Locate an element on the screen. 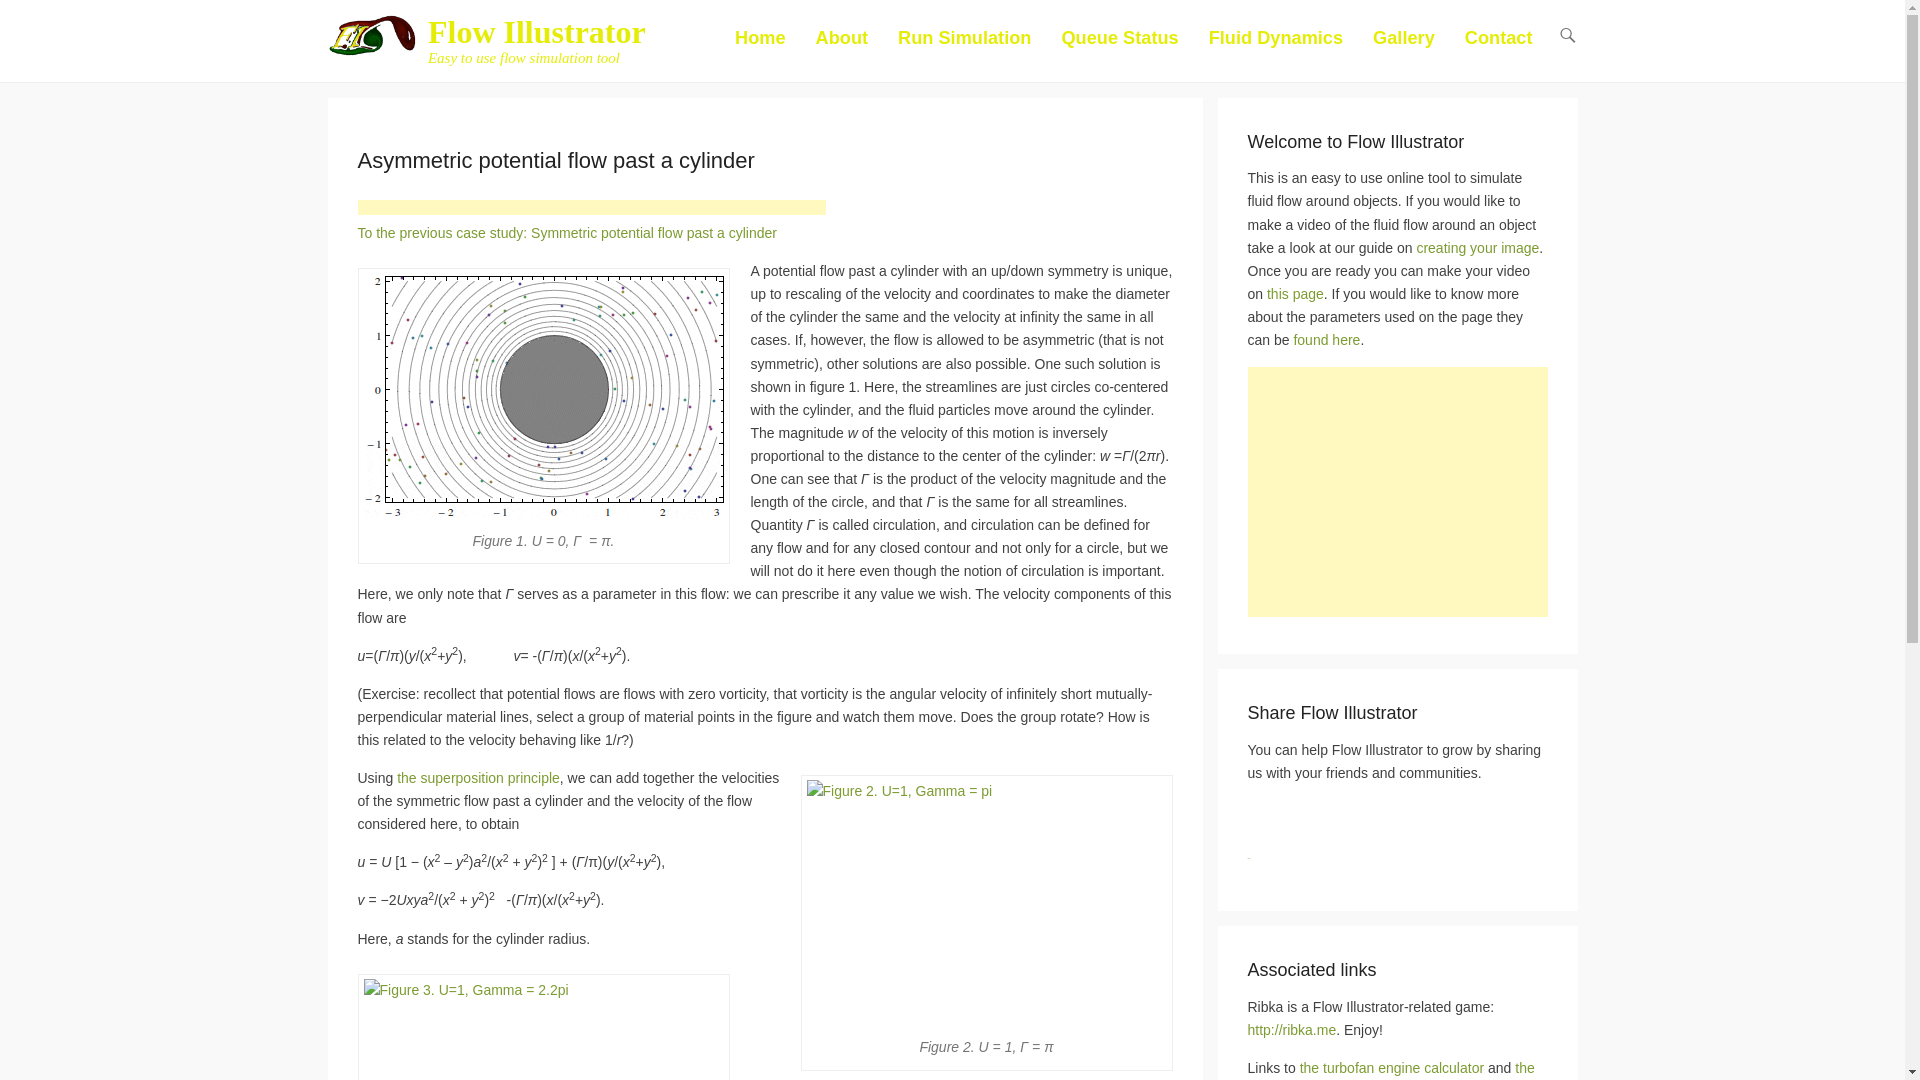 Image resolution: width=1920 pixels, height=1080 pixels. Symmetric potential flow past a cylinder is located at coordinates (567, 232).